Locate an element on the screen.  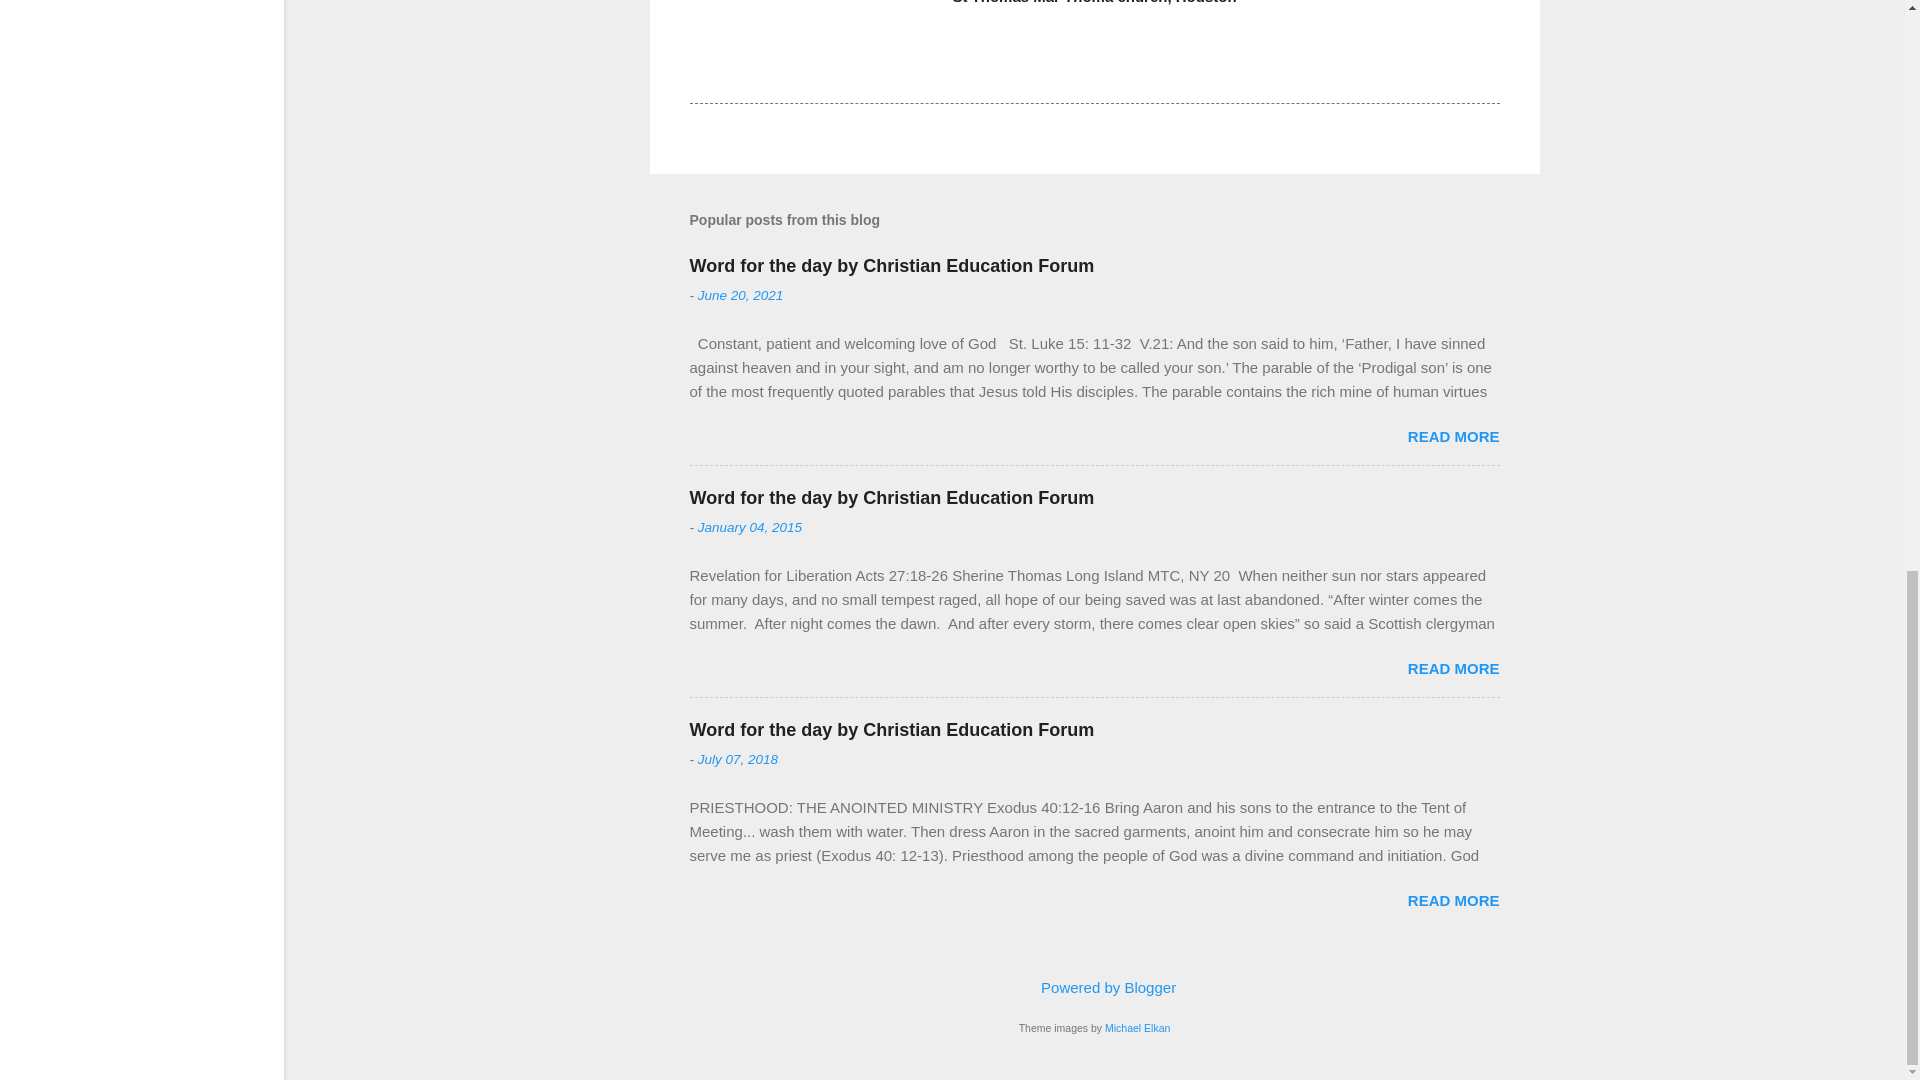
READ MORE is located at coordinates (1453, 900).